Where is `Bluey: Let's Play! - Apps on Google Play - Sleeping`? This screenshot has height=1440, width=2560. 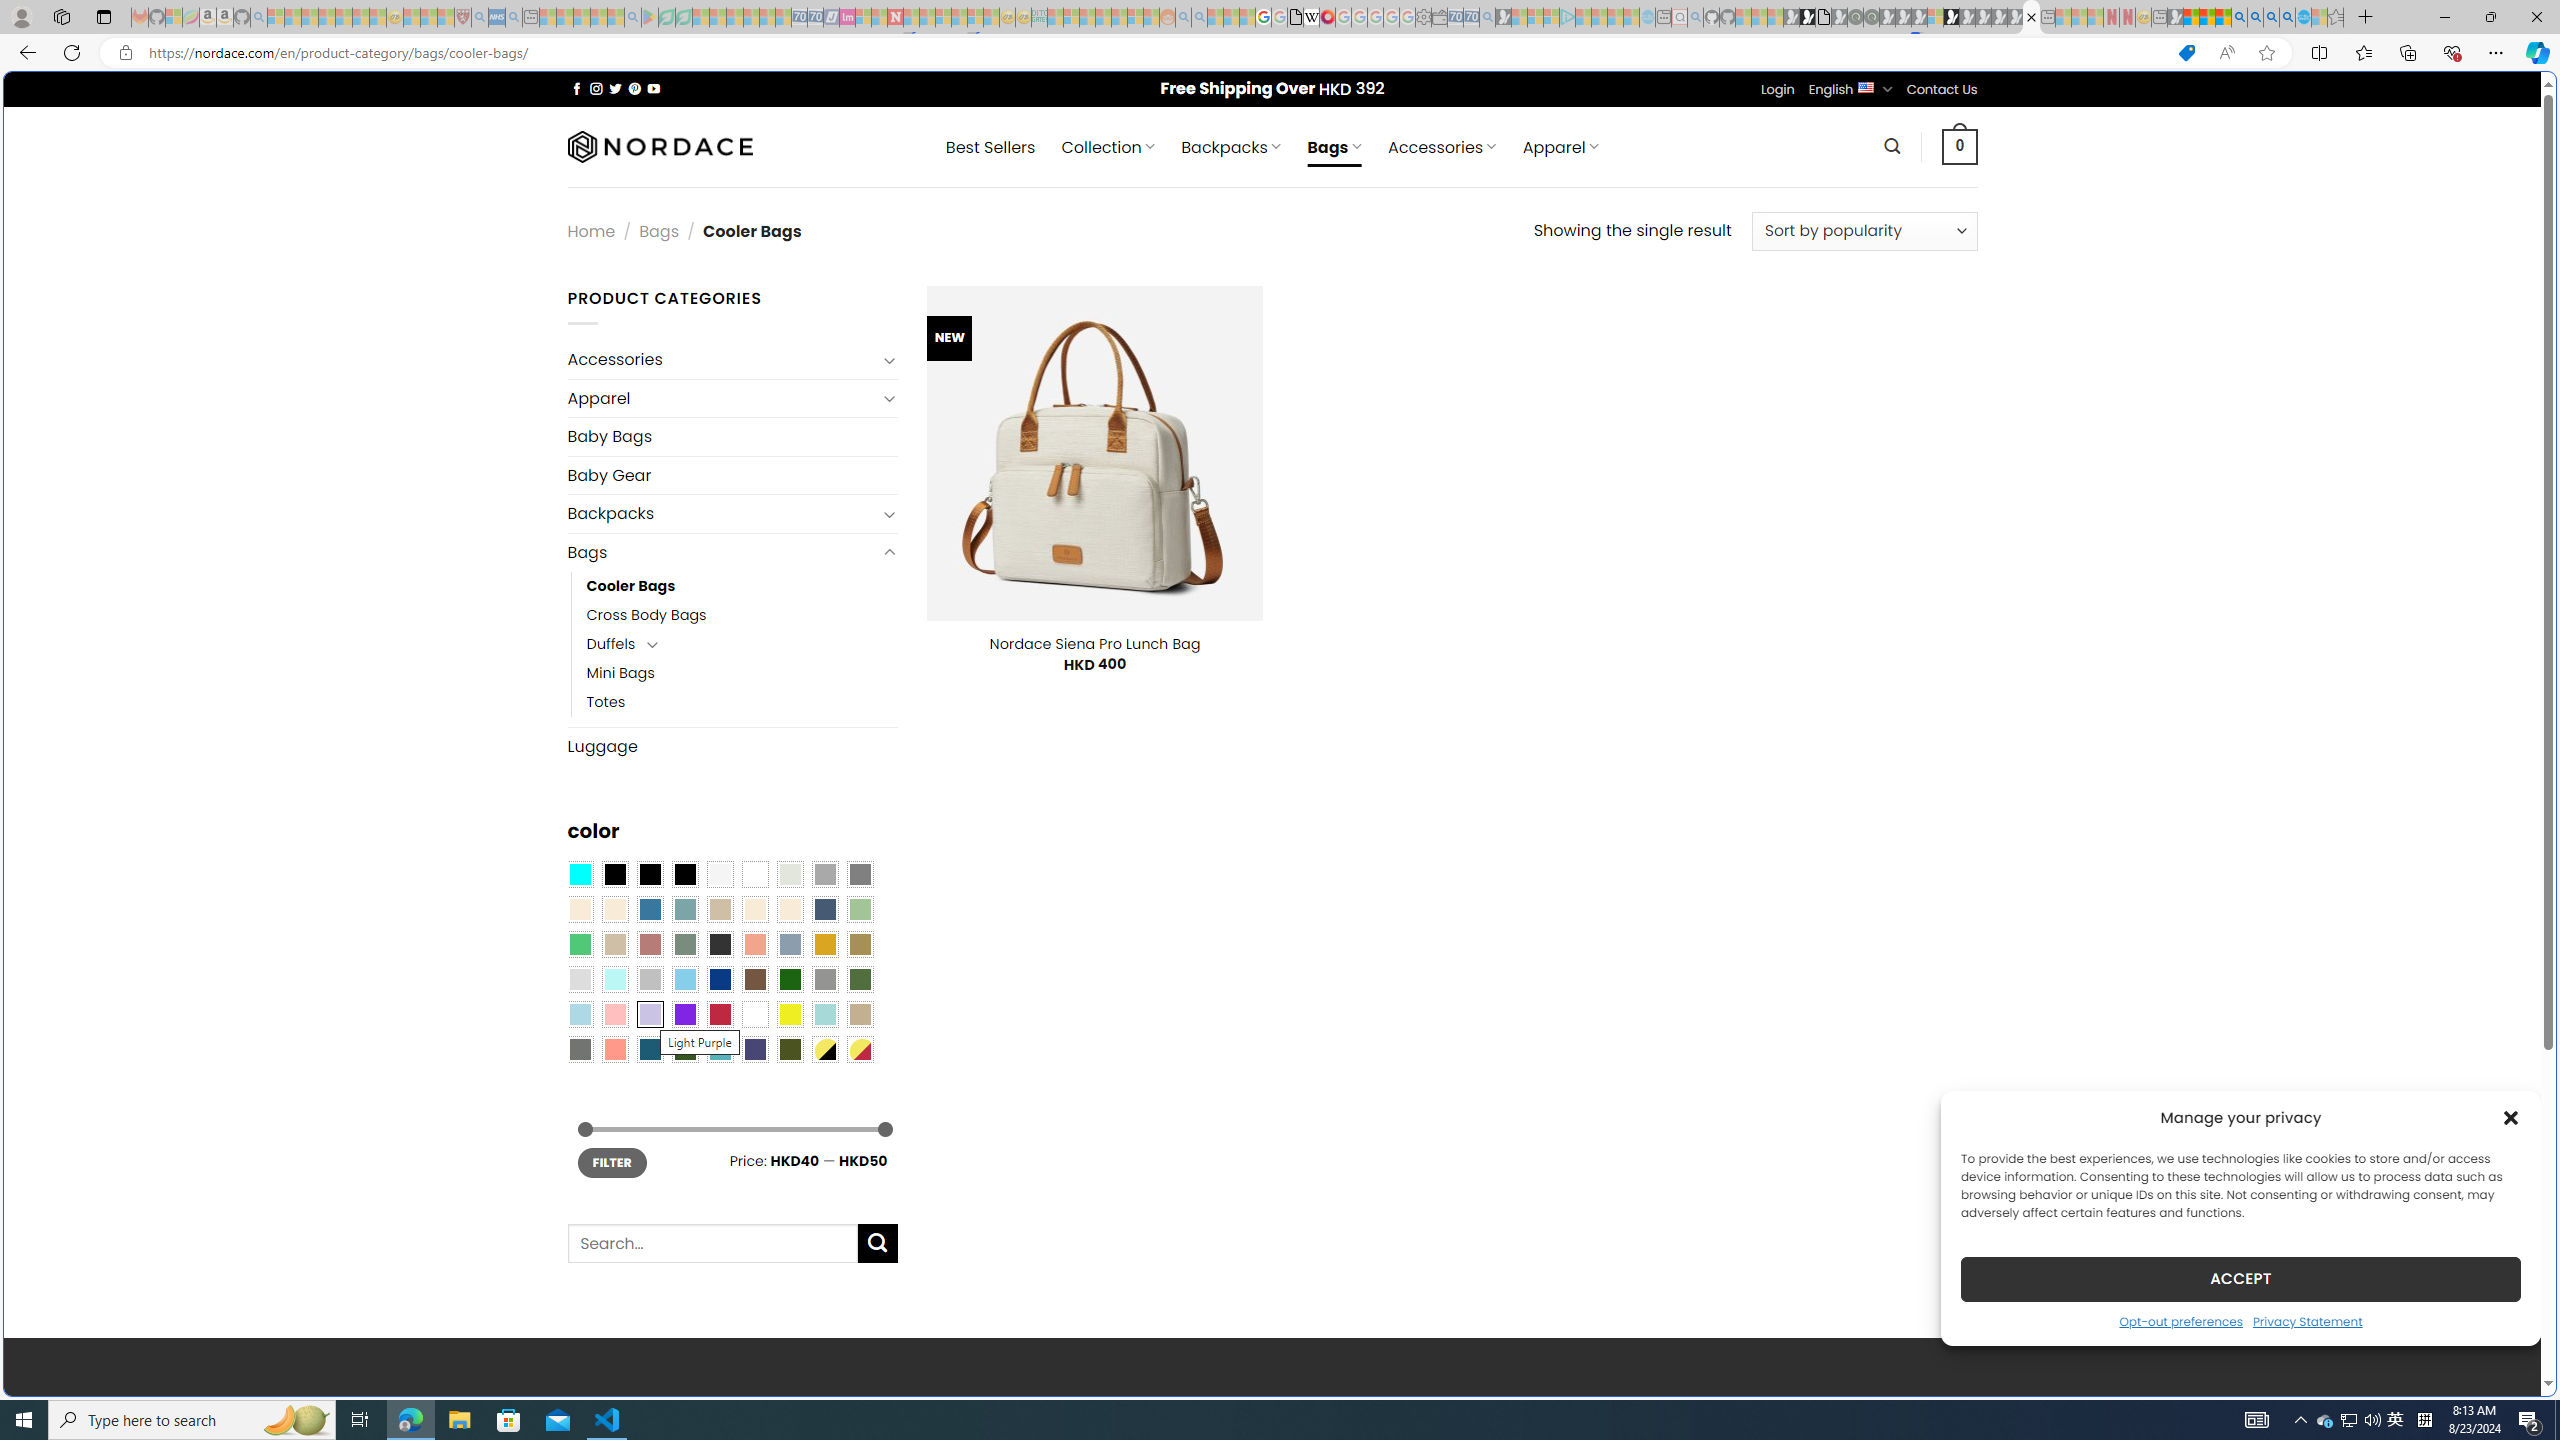 Bluey: Let's Play! - Apps on Google Play - Sleeping is located at coordinates (650, 17).